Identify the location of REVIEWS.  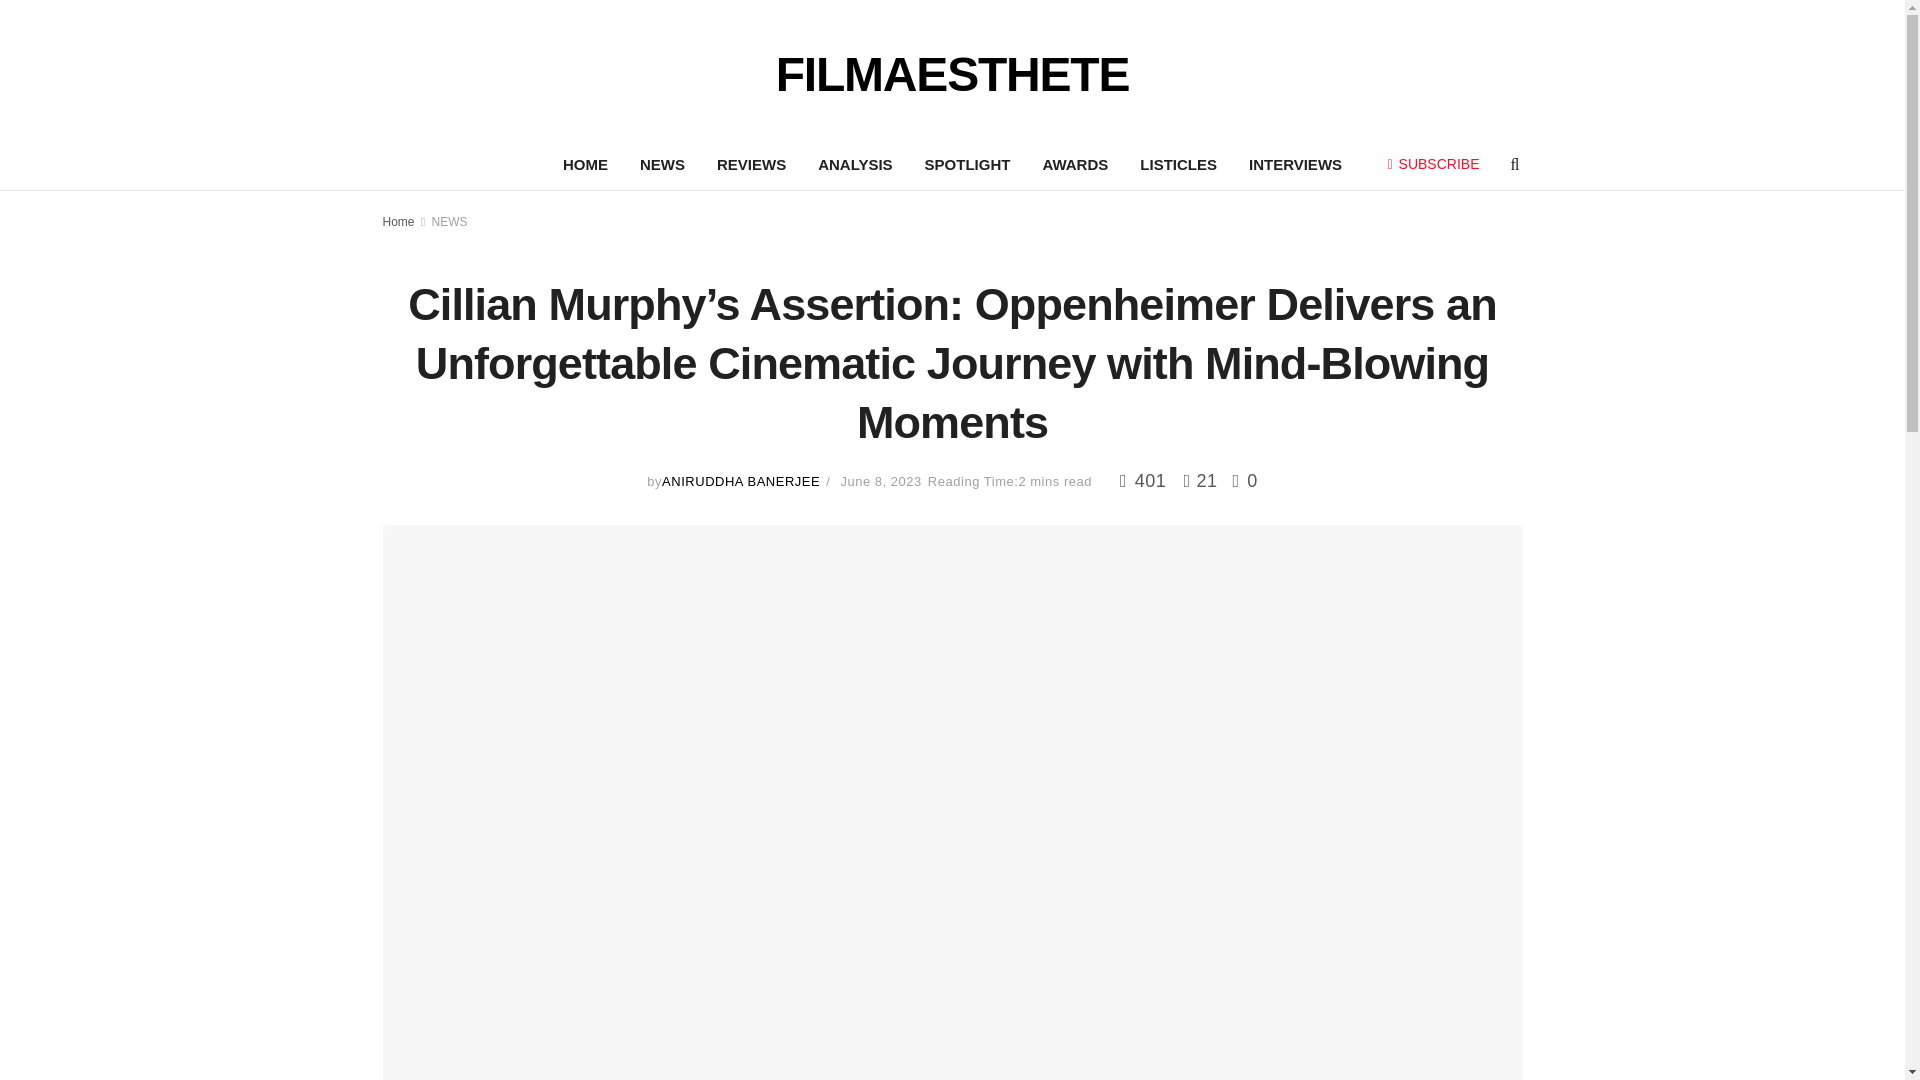
(751, 165).